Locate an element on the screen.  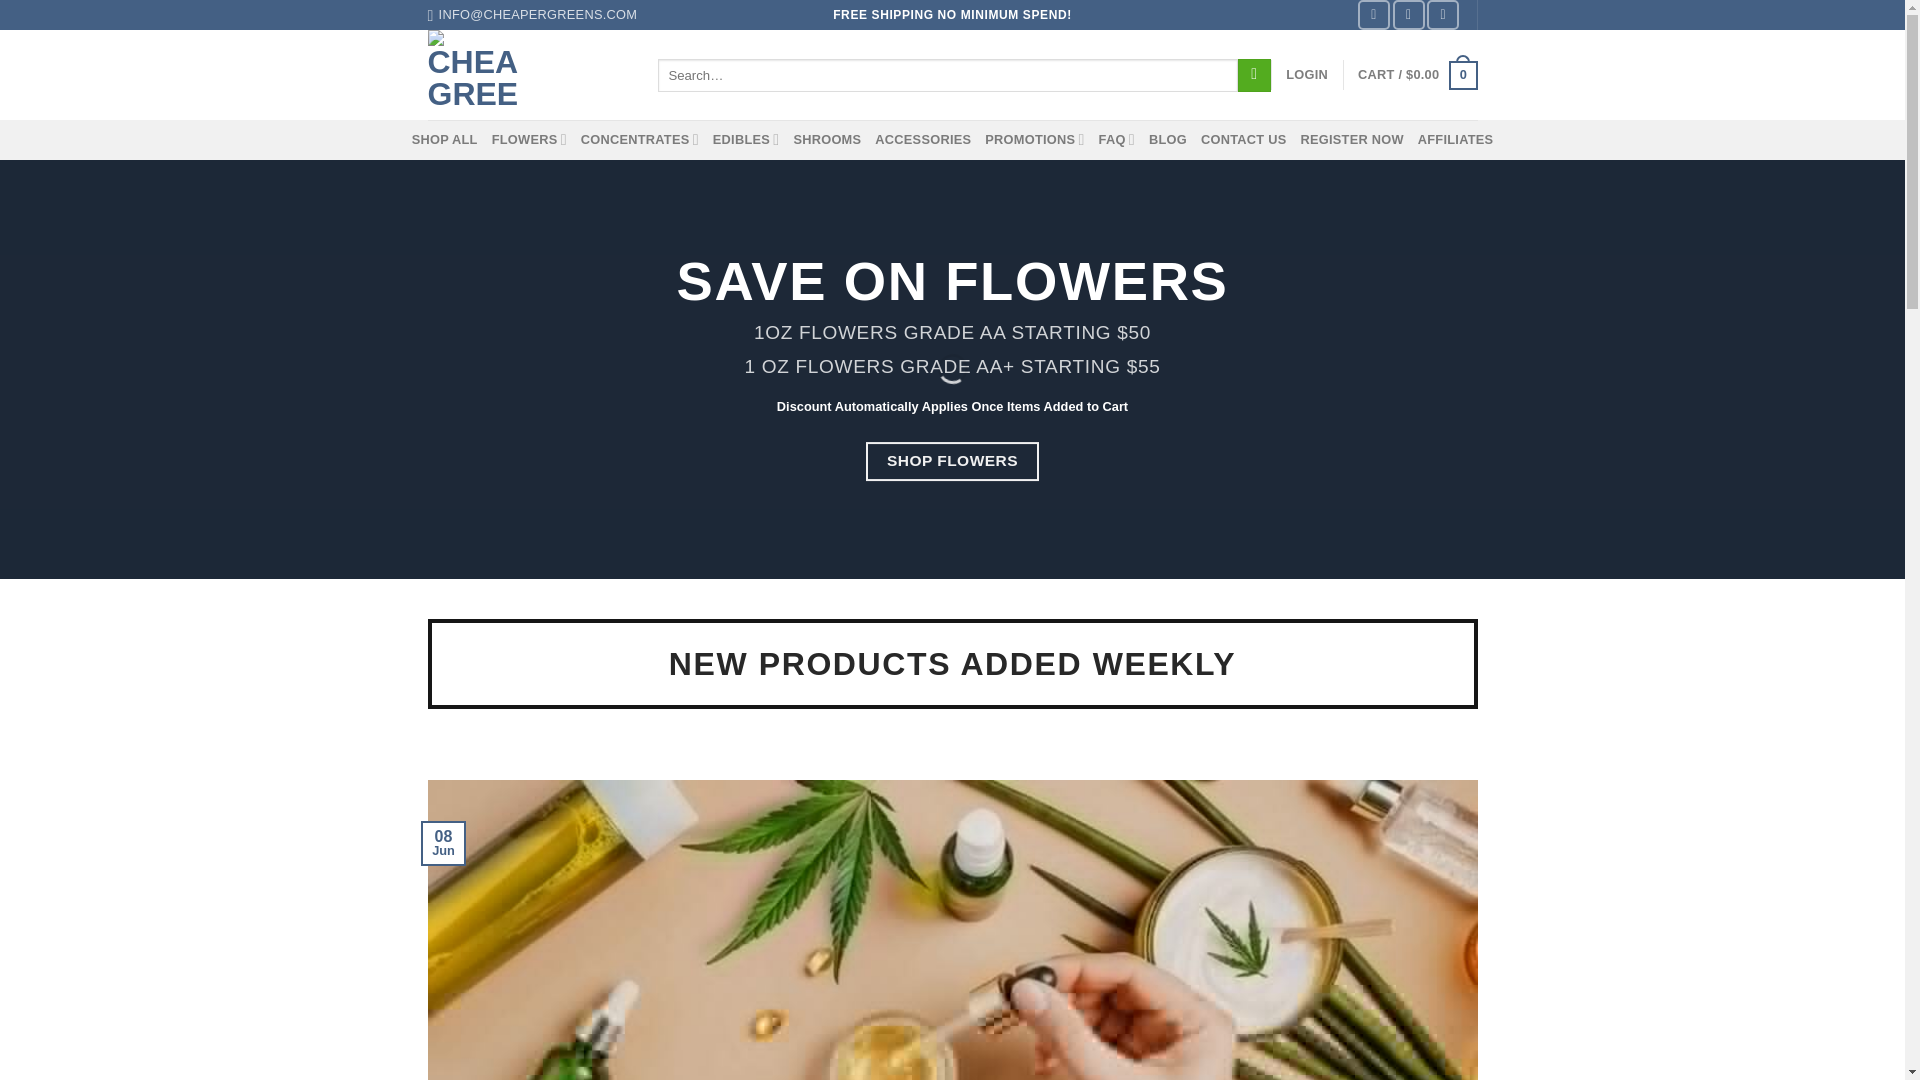
CONCENTRATES is located at coordinates (640, 138).